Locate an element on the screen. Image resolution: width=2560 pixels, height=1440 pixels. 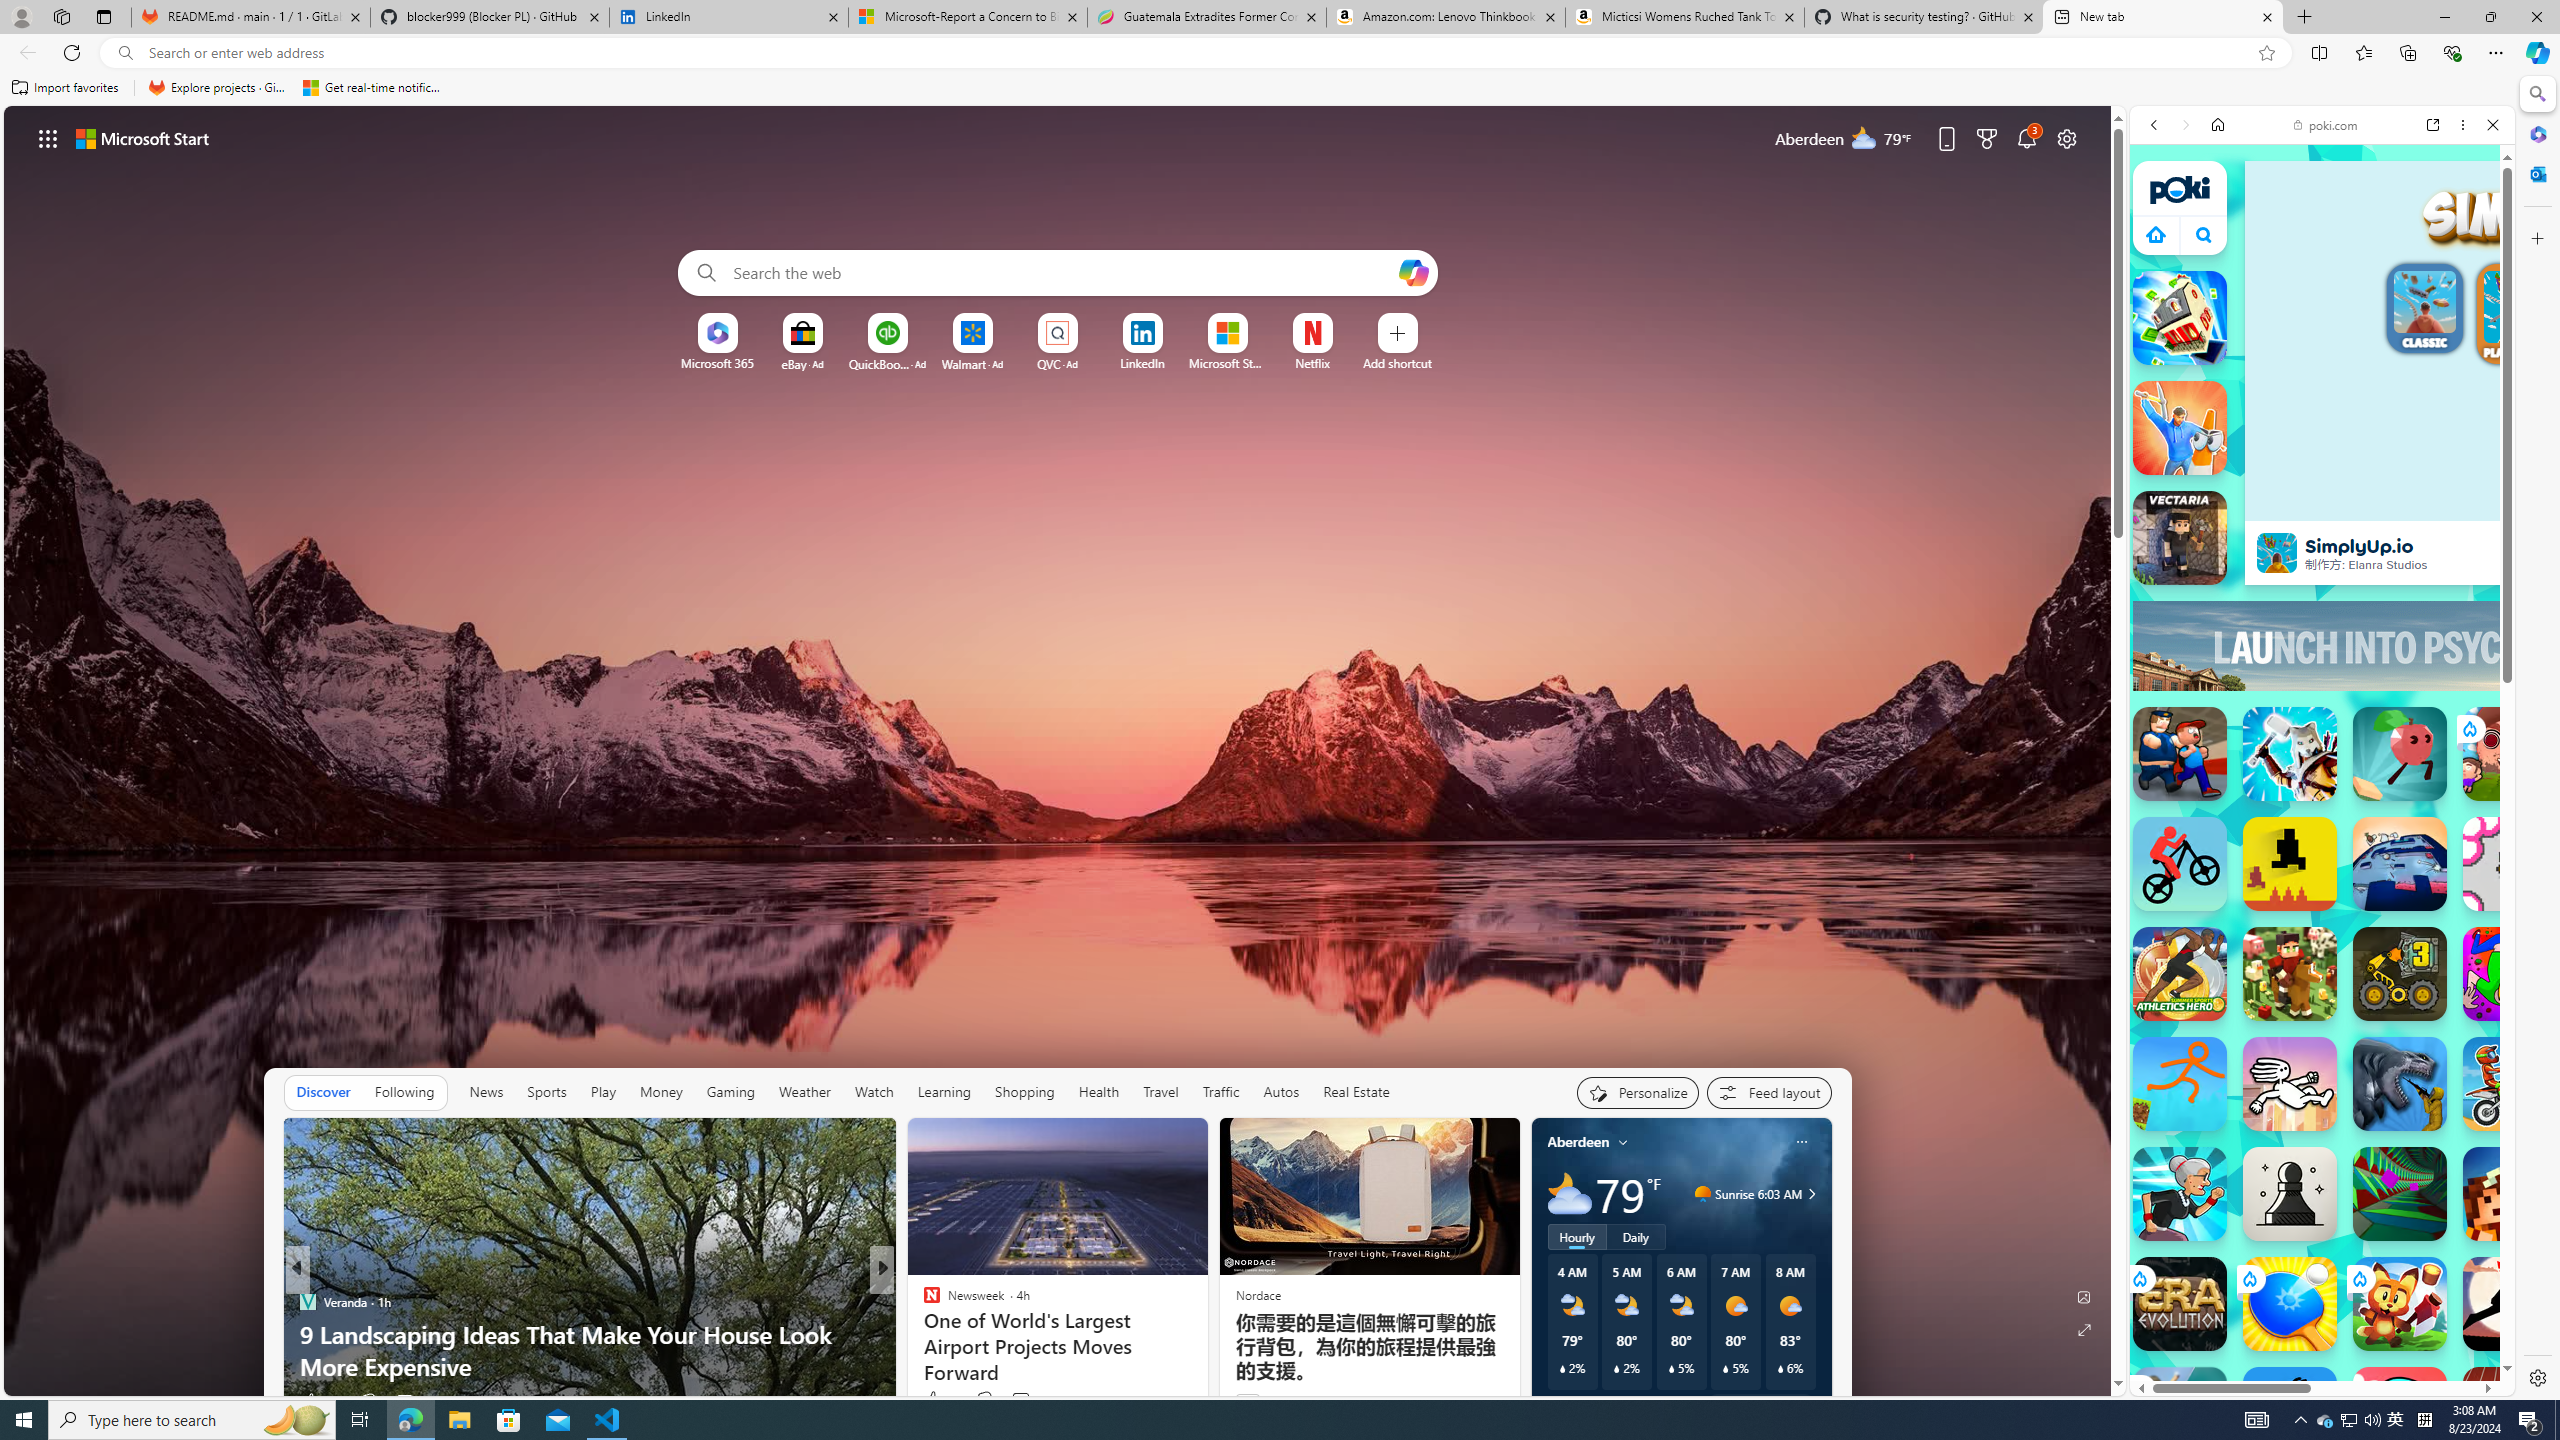
Combat Reloaded is located at coordinates (2373, 954).